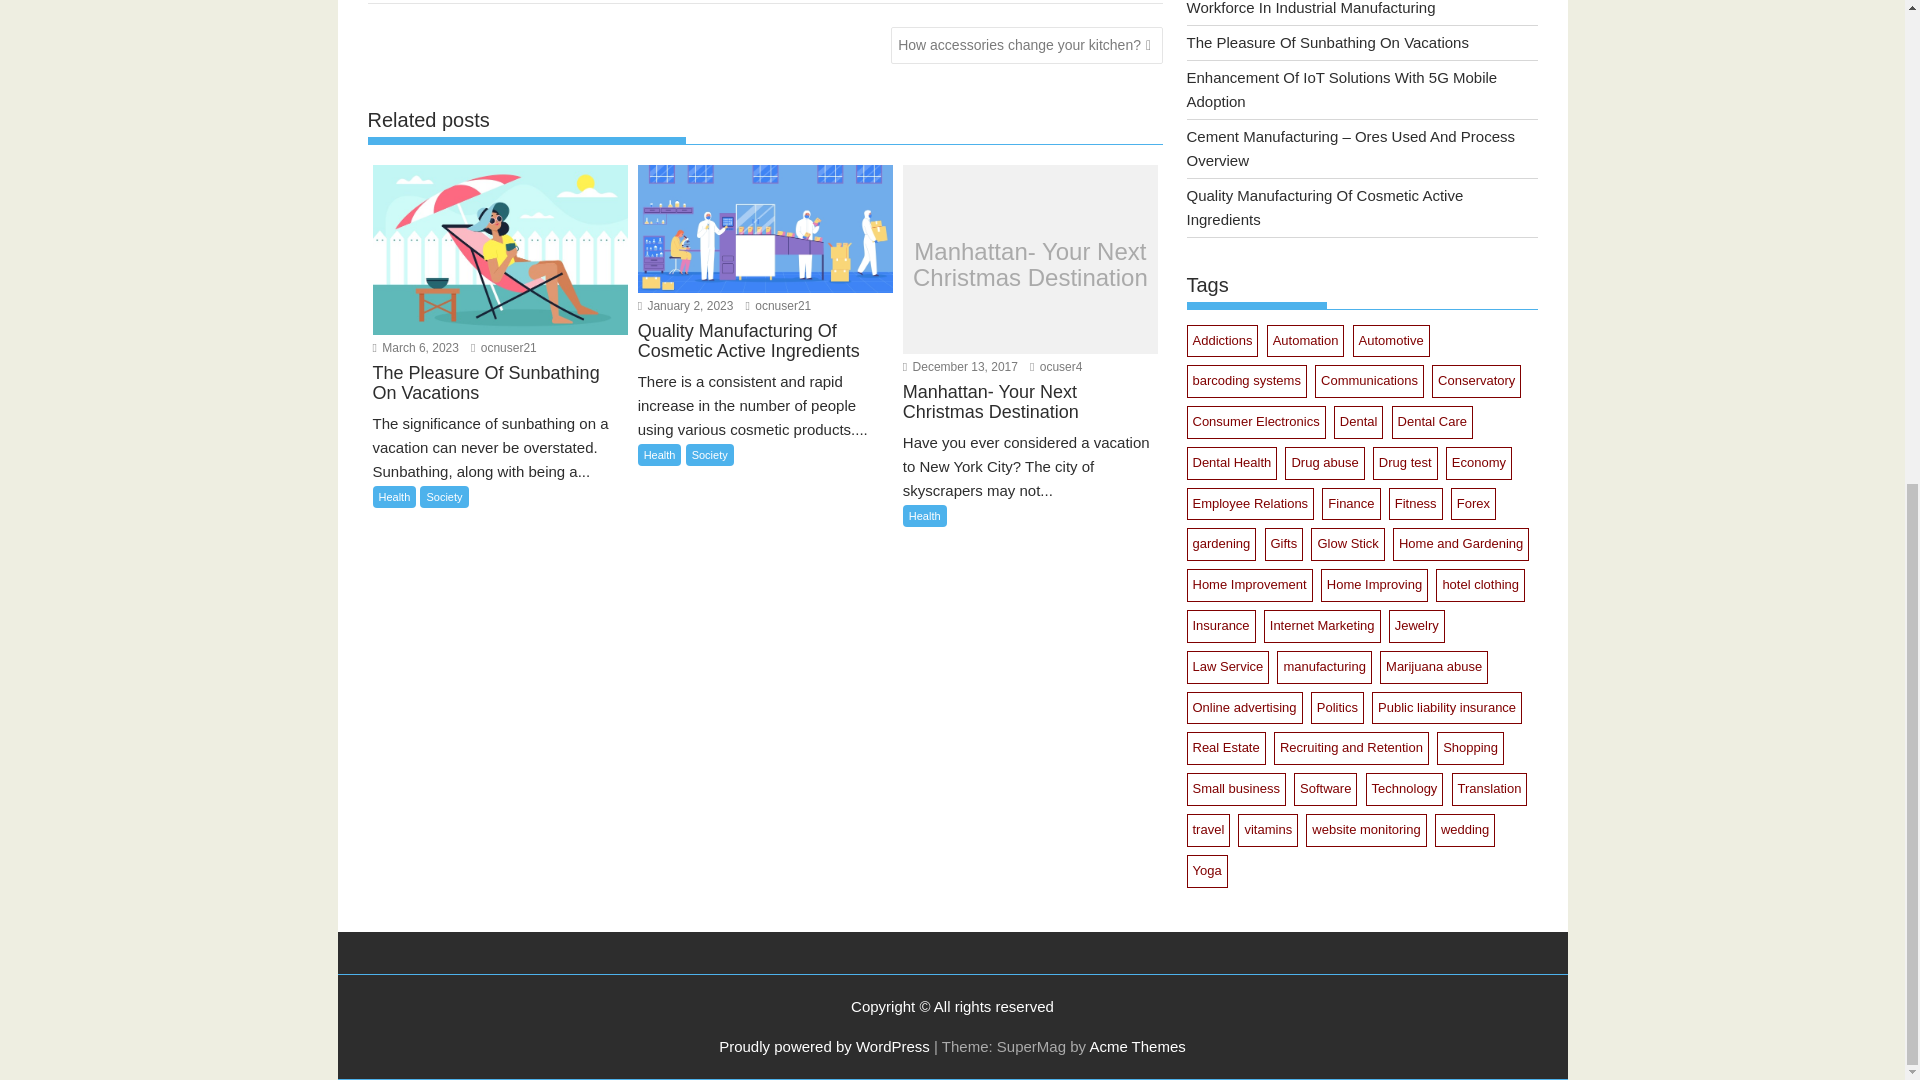  Describe the element at coordinates (779, 306) in the screenshot. I see `ocnuser21` at that location.